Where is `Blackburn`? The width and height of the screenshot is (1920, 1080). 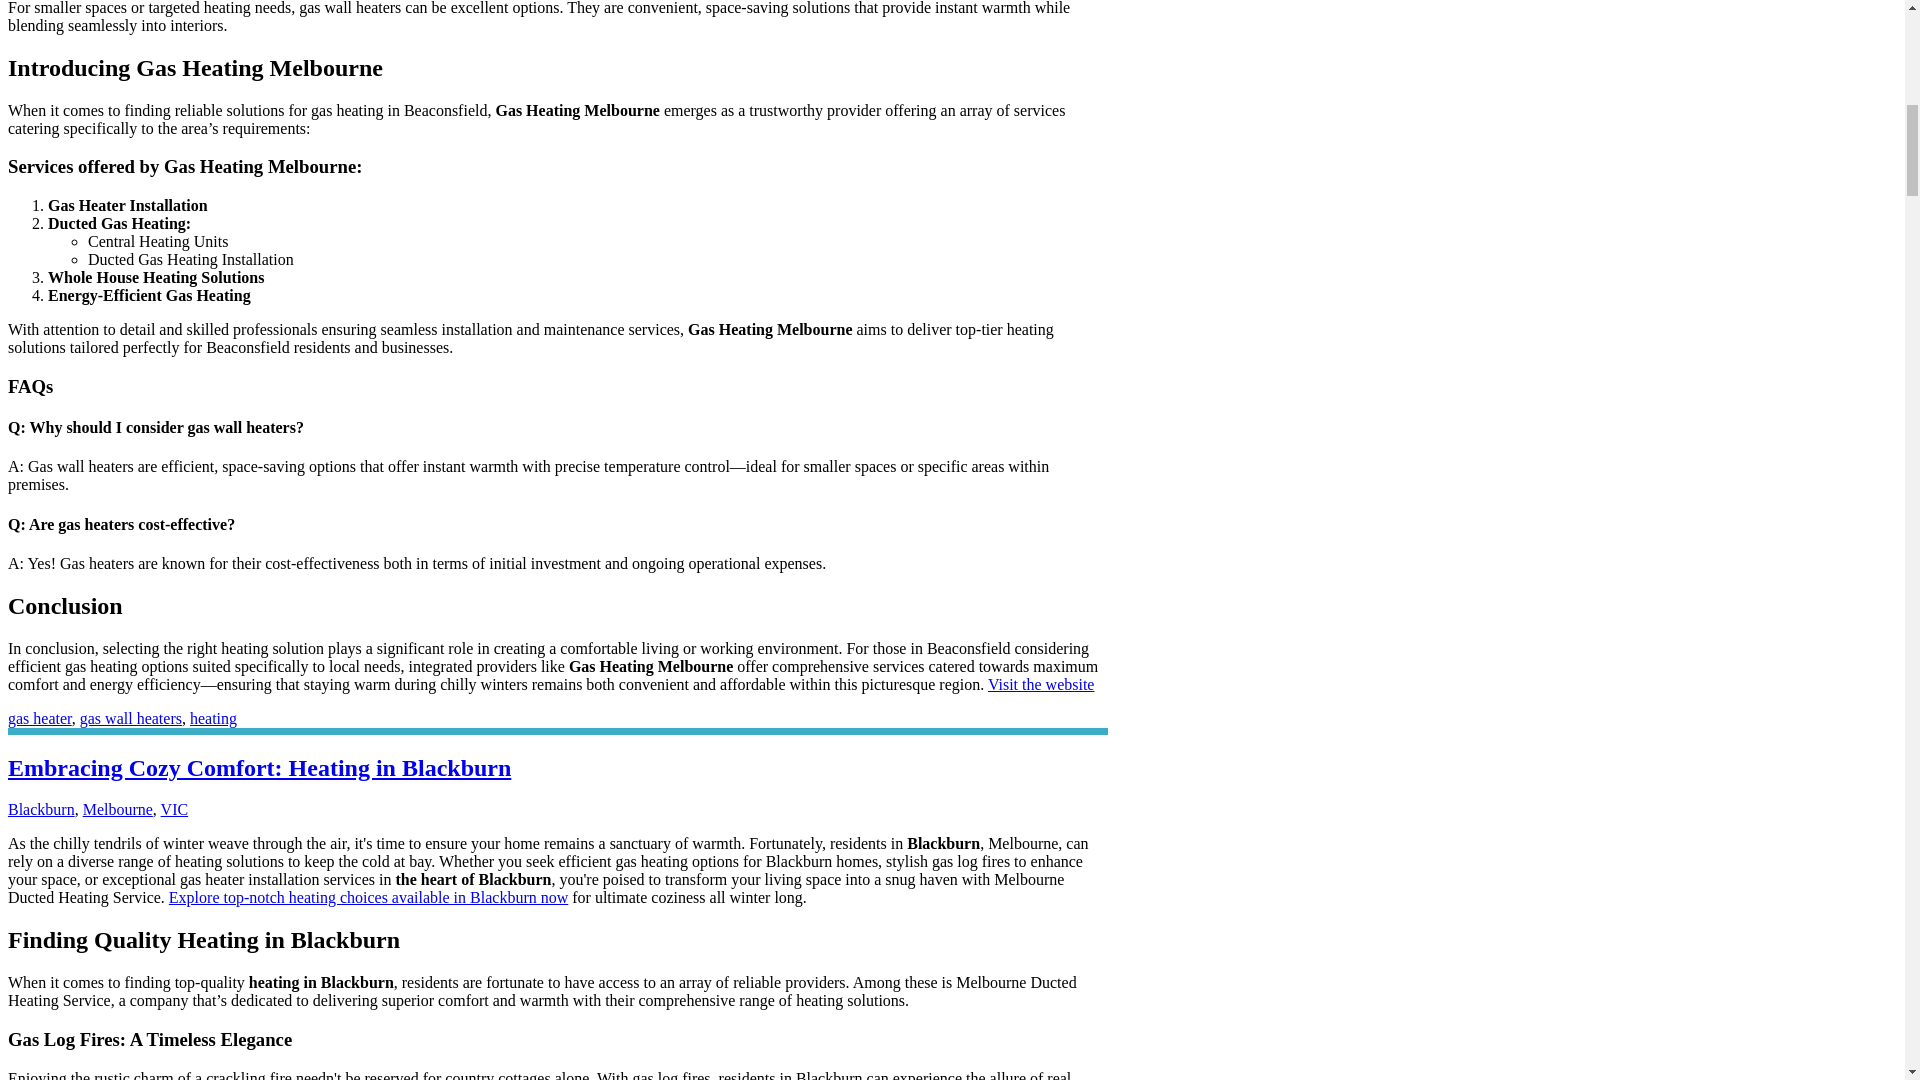
Blackburn is located at coordinates (40, 809).